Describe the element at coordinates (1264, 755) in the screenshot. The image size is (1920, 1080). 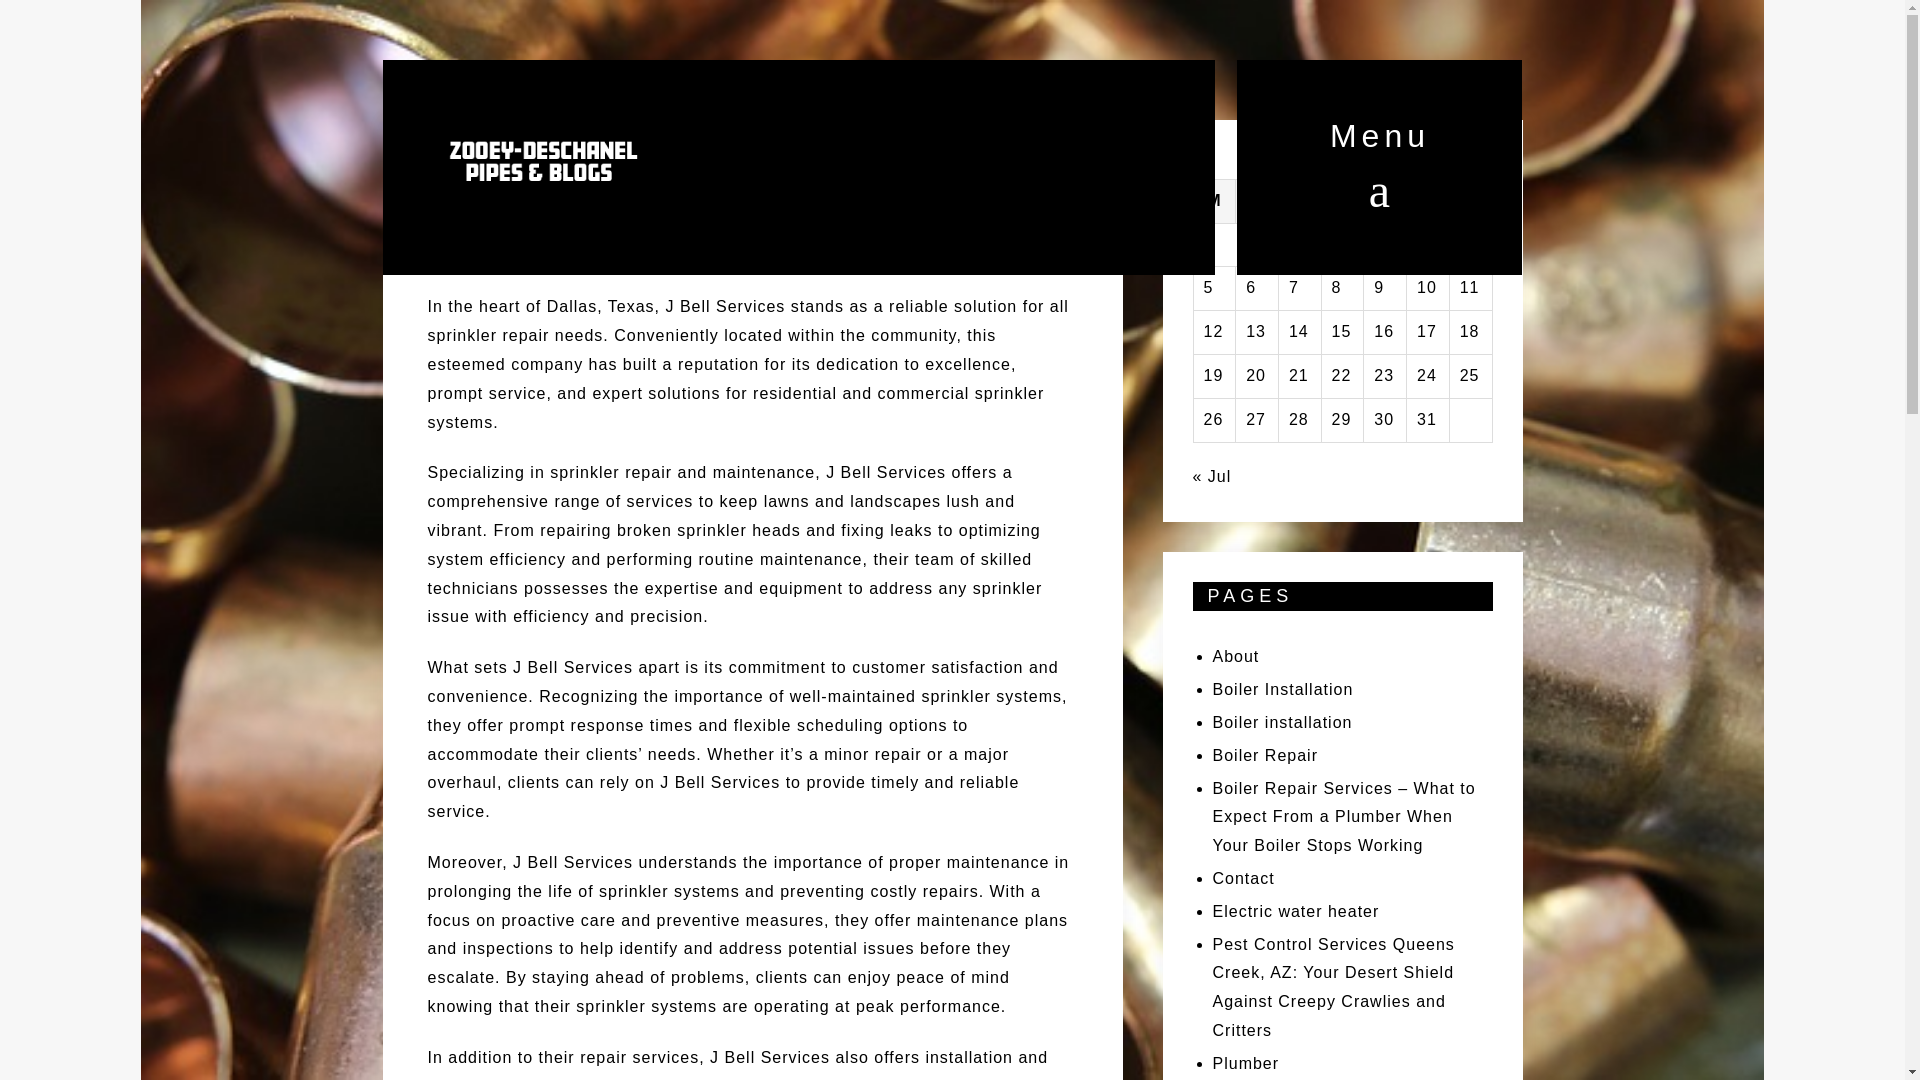
I see `Boiler Repair` at that location.